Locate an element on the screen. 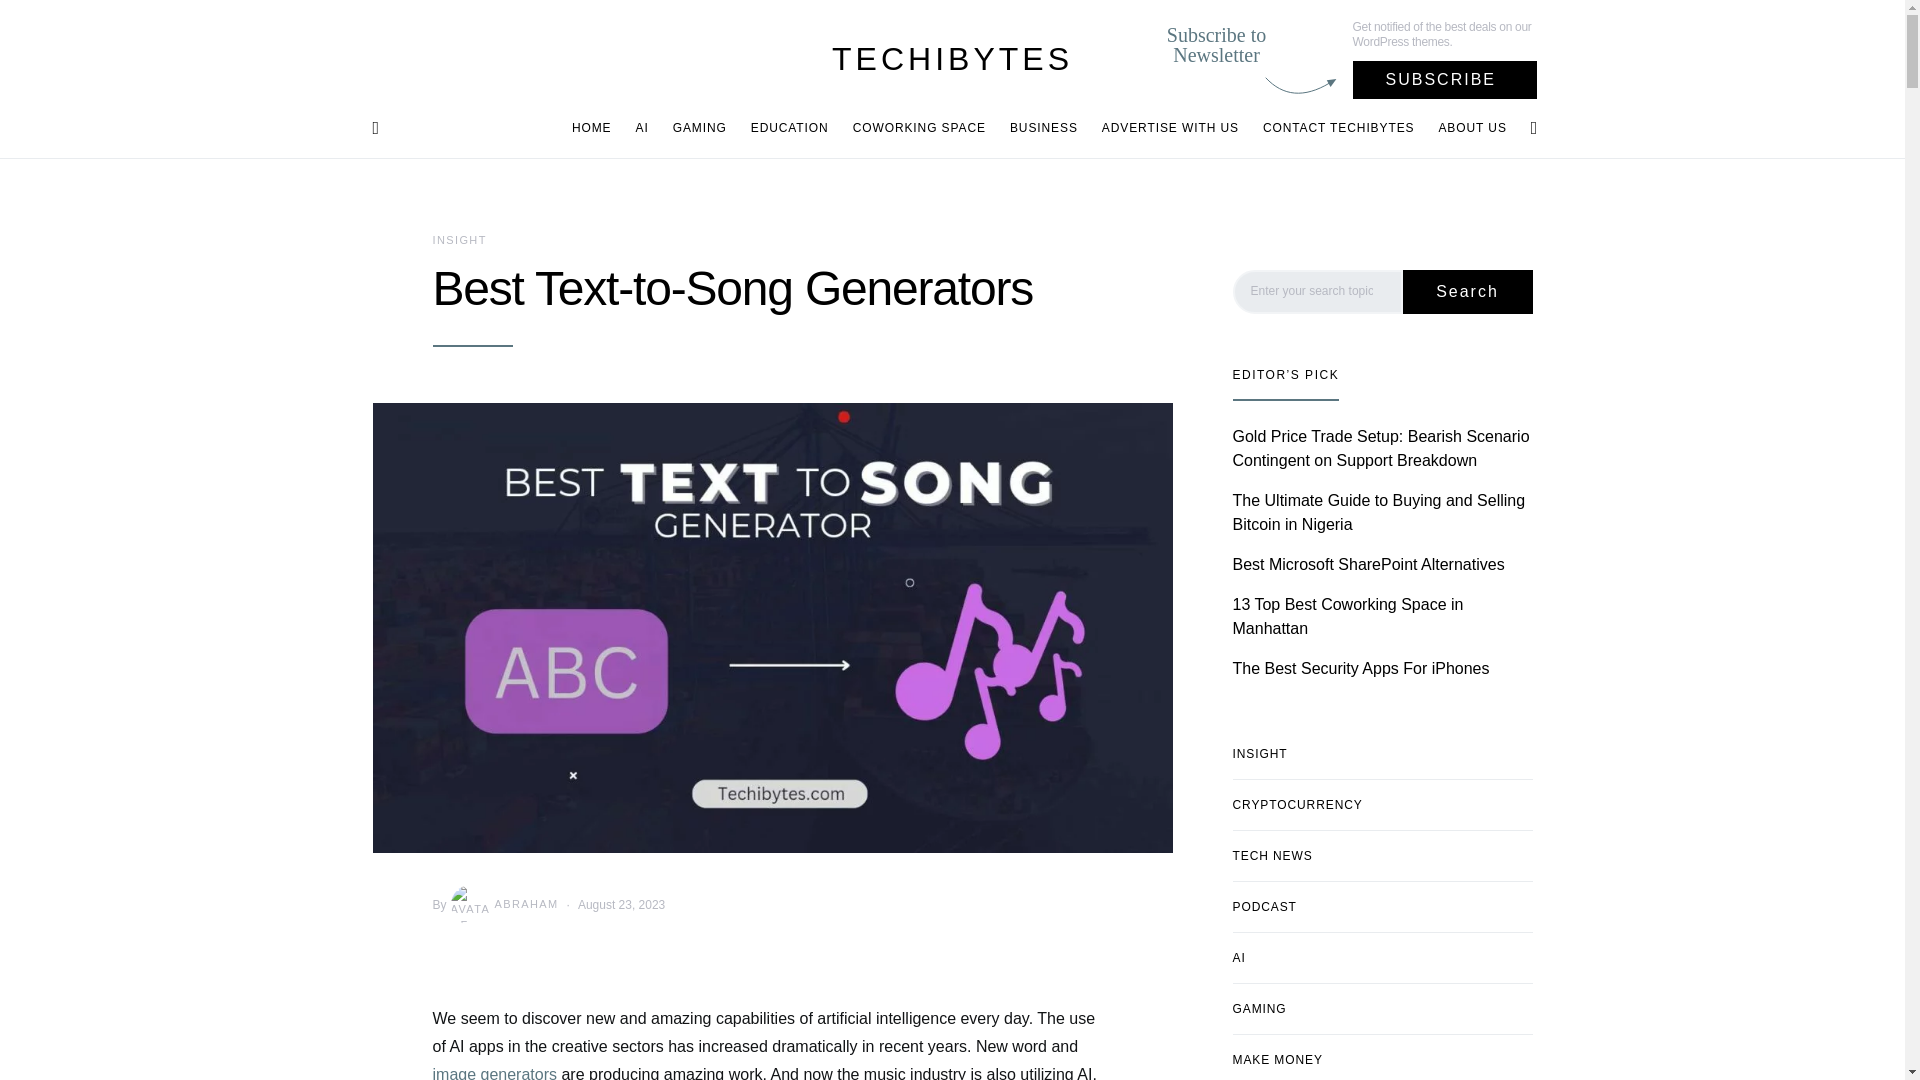 This screenshot has width=1920, height=1080. SUBSCRIBE is located at coordinates (1445, 80).